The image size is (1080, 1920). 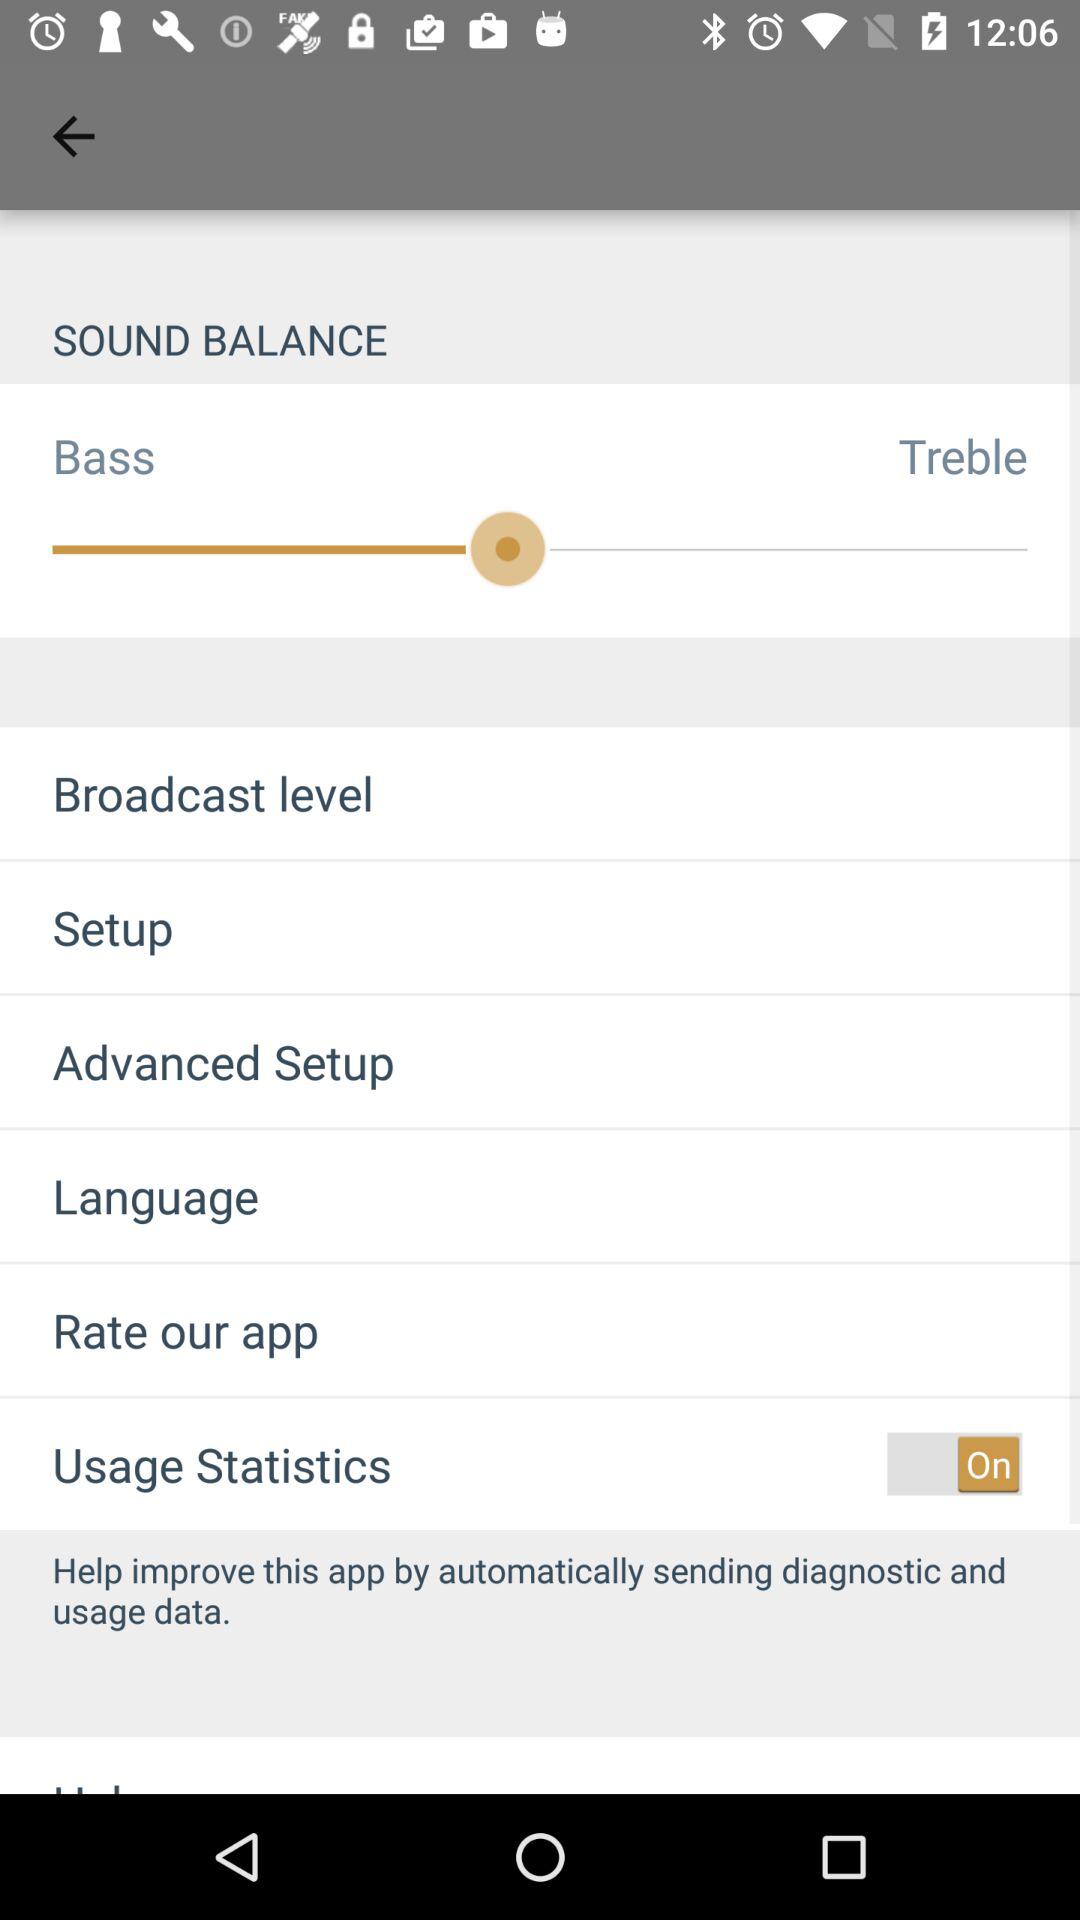 What do you see at coordinates (954, 1464) in the screenshot?
I see `toggle on/off` at bounding box center [954, 1464].